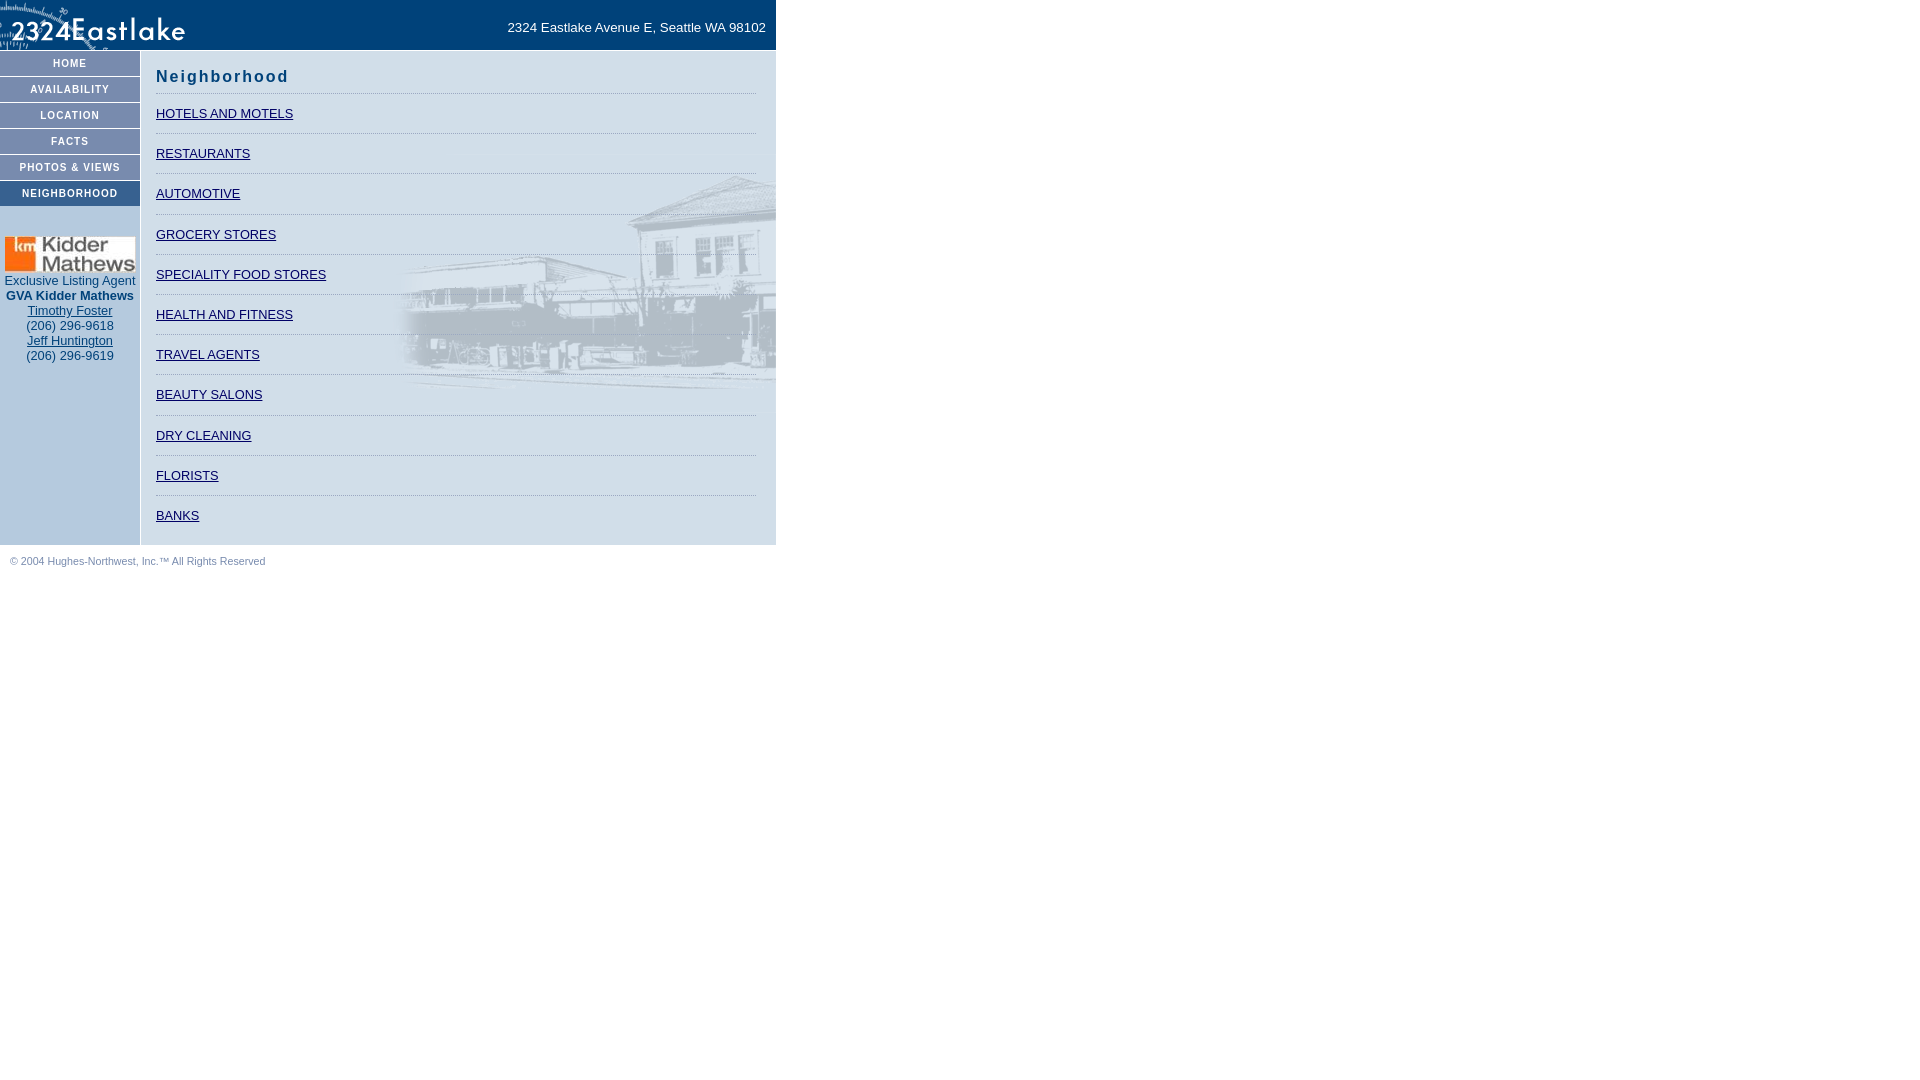 The height and width of the screenshot is (1080, 1920). What do you see at coordinates (456, 113) in the screenshot?
I see `HOTELS AND MOTELS` at bounding box center [456, 113].